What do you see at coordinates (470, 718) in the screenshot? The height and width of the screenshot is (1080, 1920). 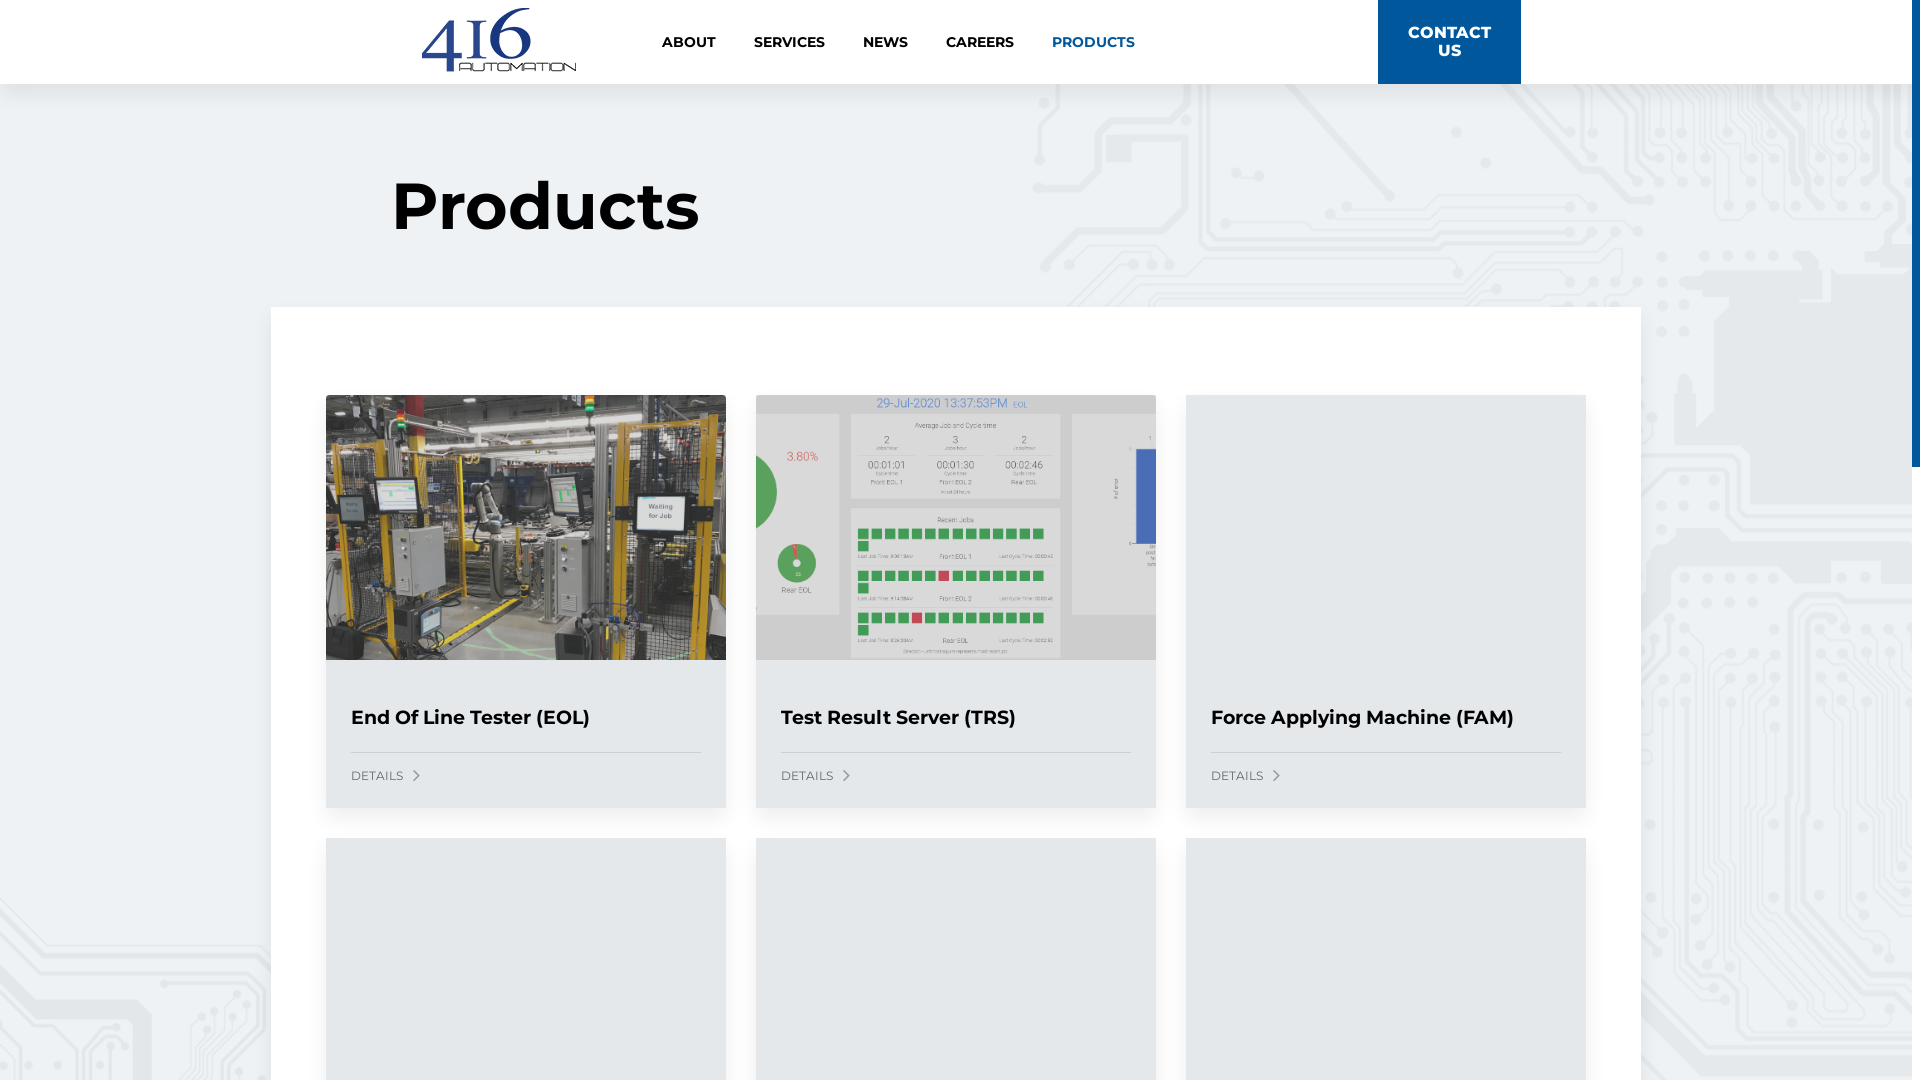 I see `End Of Line Tester (EOL)` at bounding box center [470, 718].